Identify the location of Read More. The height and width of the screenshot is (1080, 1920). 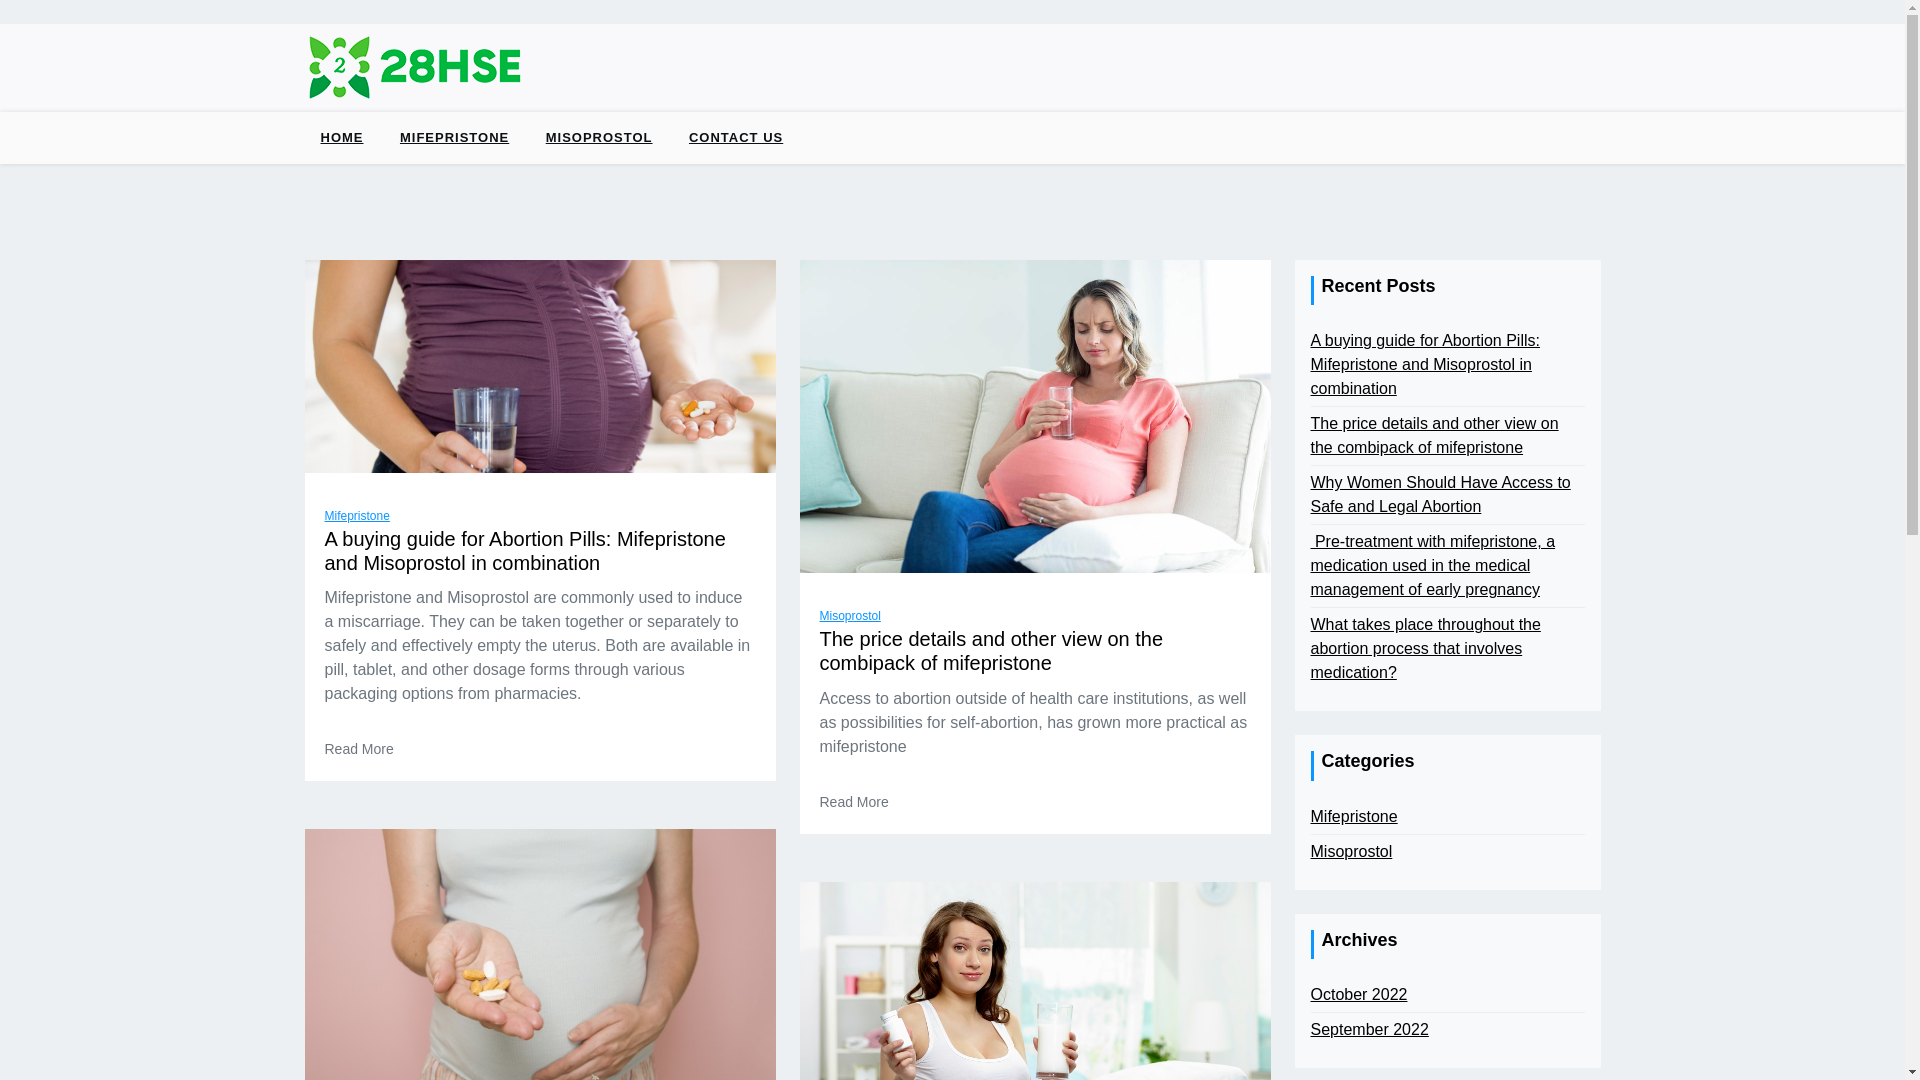
(358, 750).